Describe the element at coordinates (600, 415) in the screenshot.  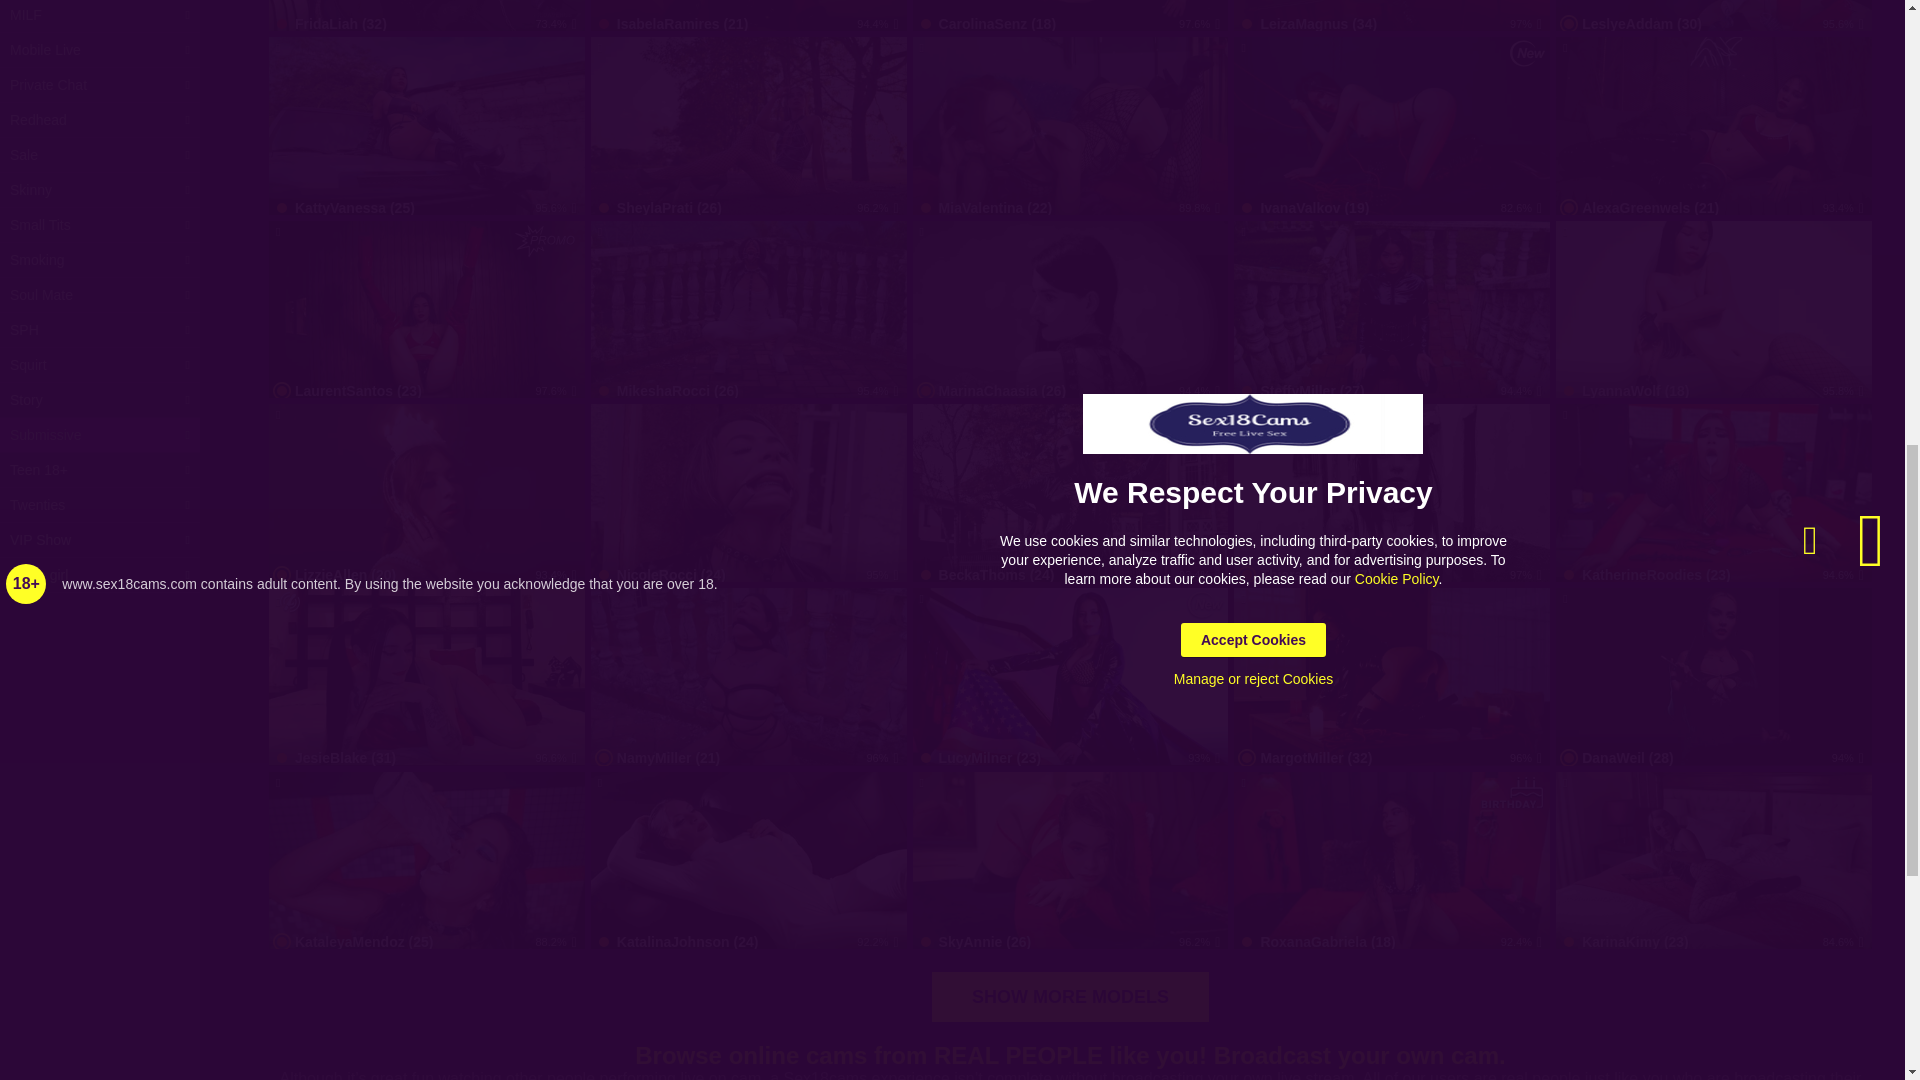
I see `VideoCall` at that location.